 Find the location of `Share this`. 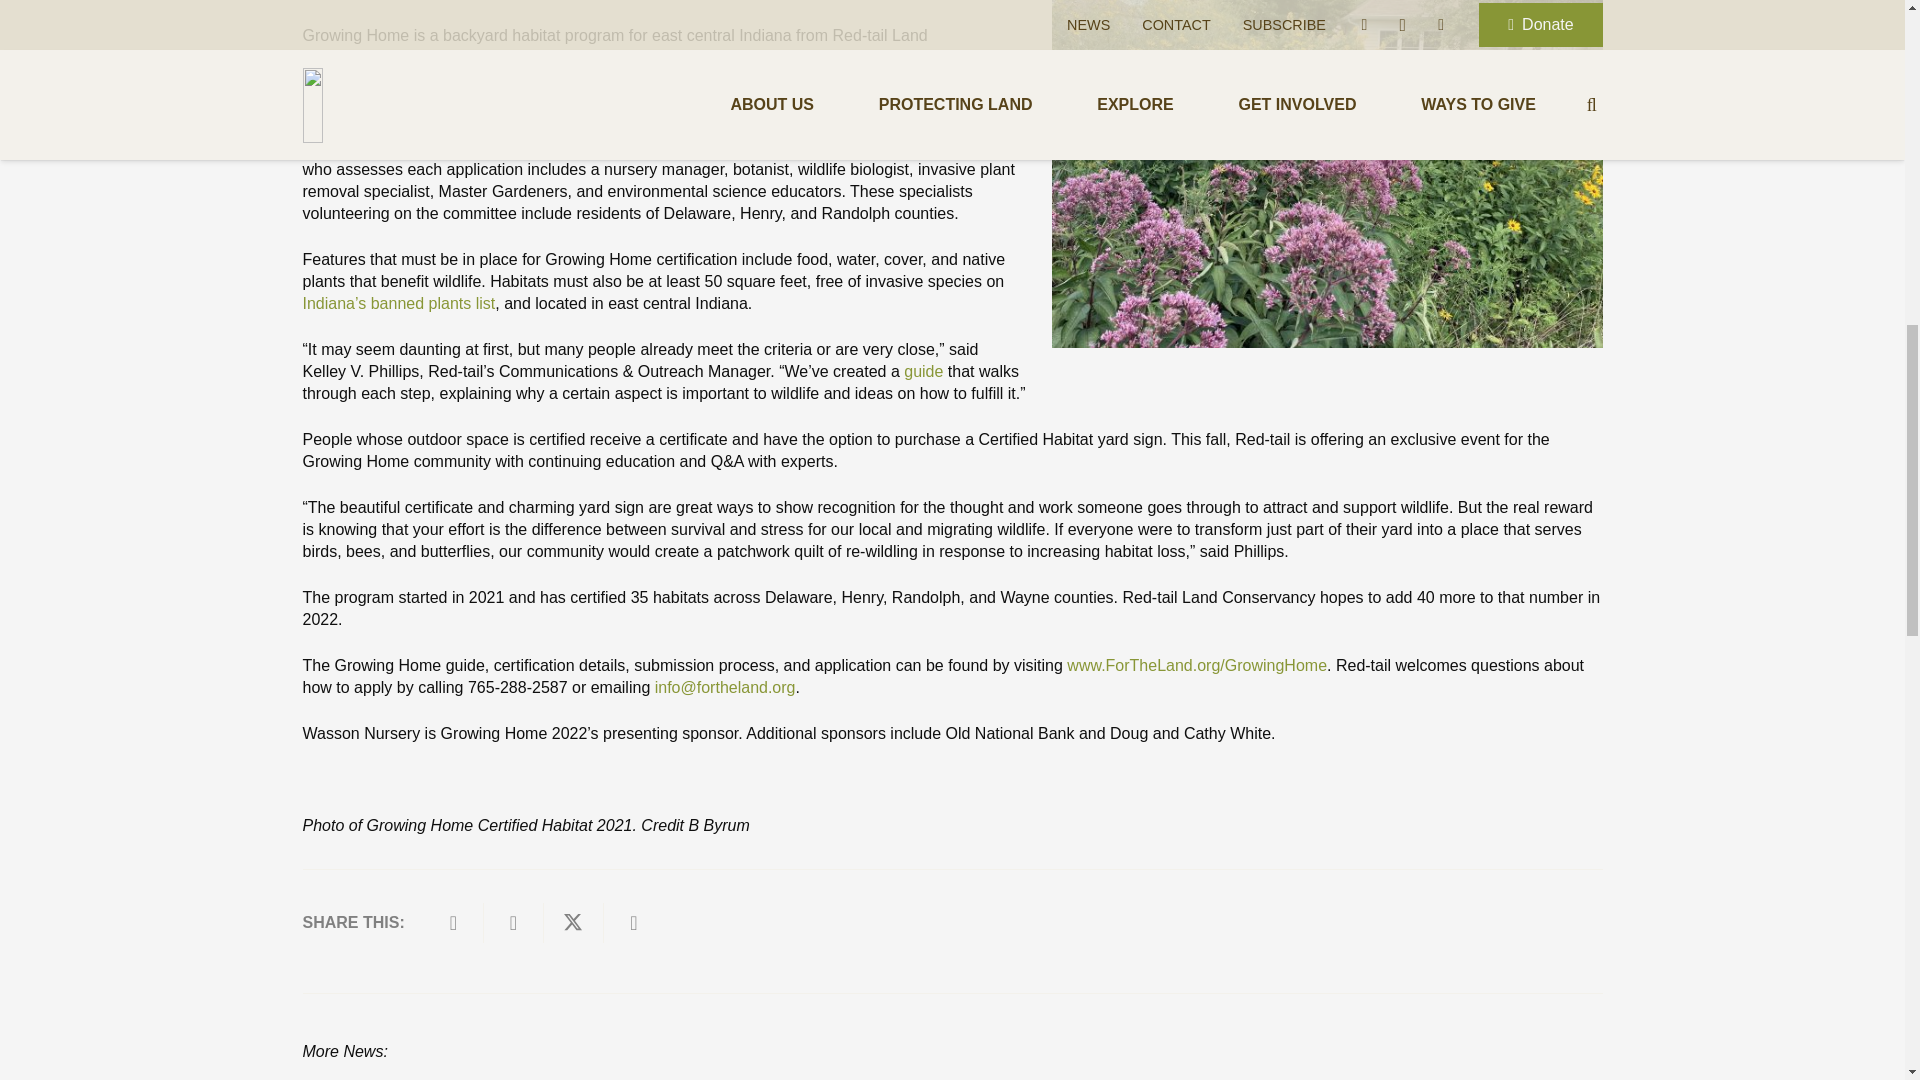

Share this is located at coordinates (513, 922).